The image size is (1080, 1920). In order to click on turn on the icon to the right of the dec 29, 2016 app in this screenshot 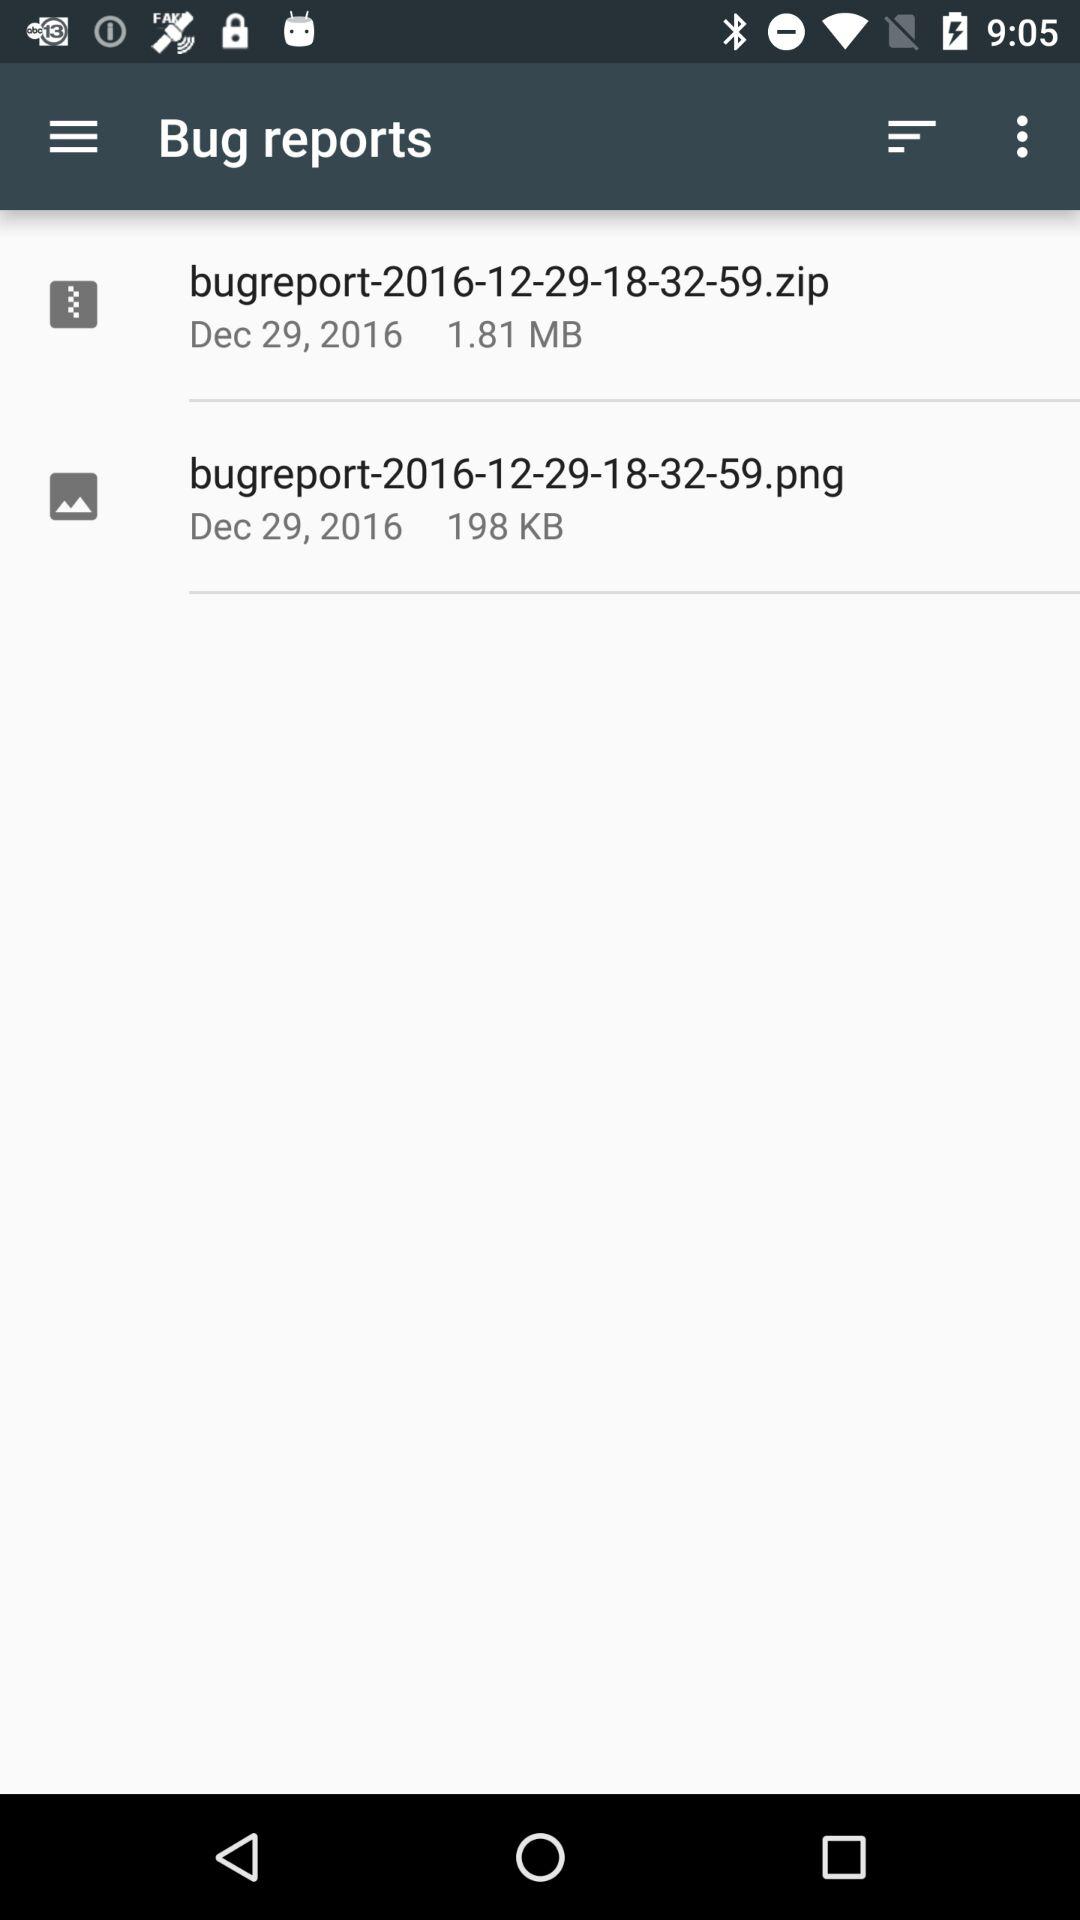, I will do `click(564, 524)`.